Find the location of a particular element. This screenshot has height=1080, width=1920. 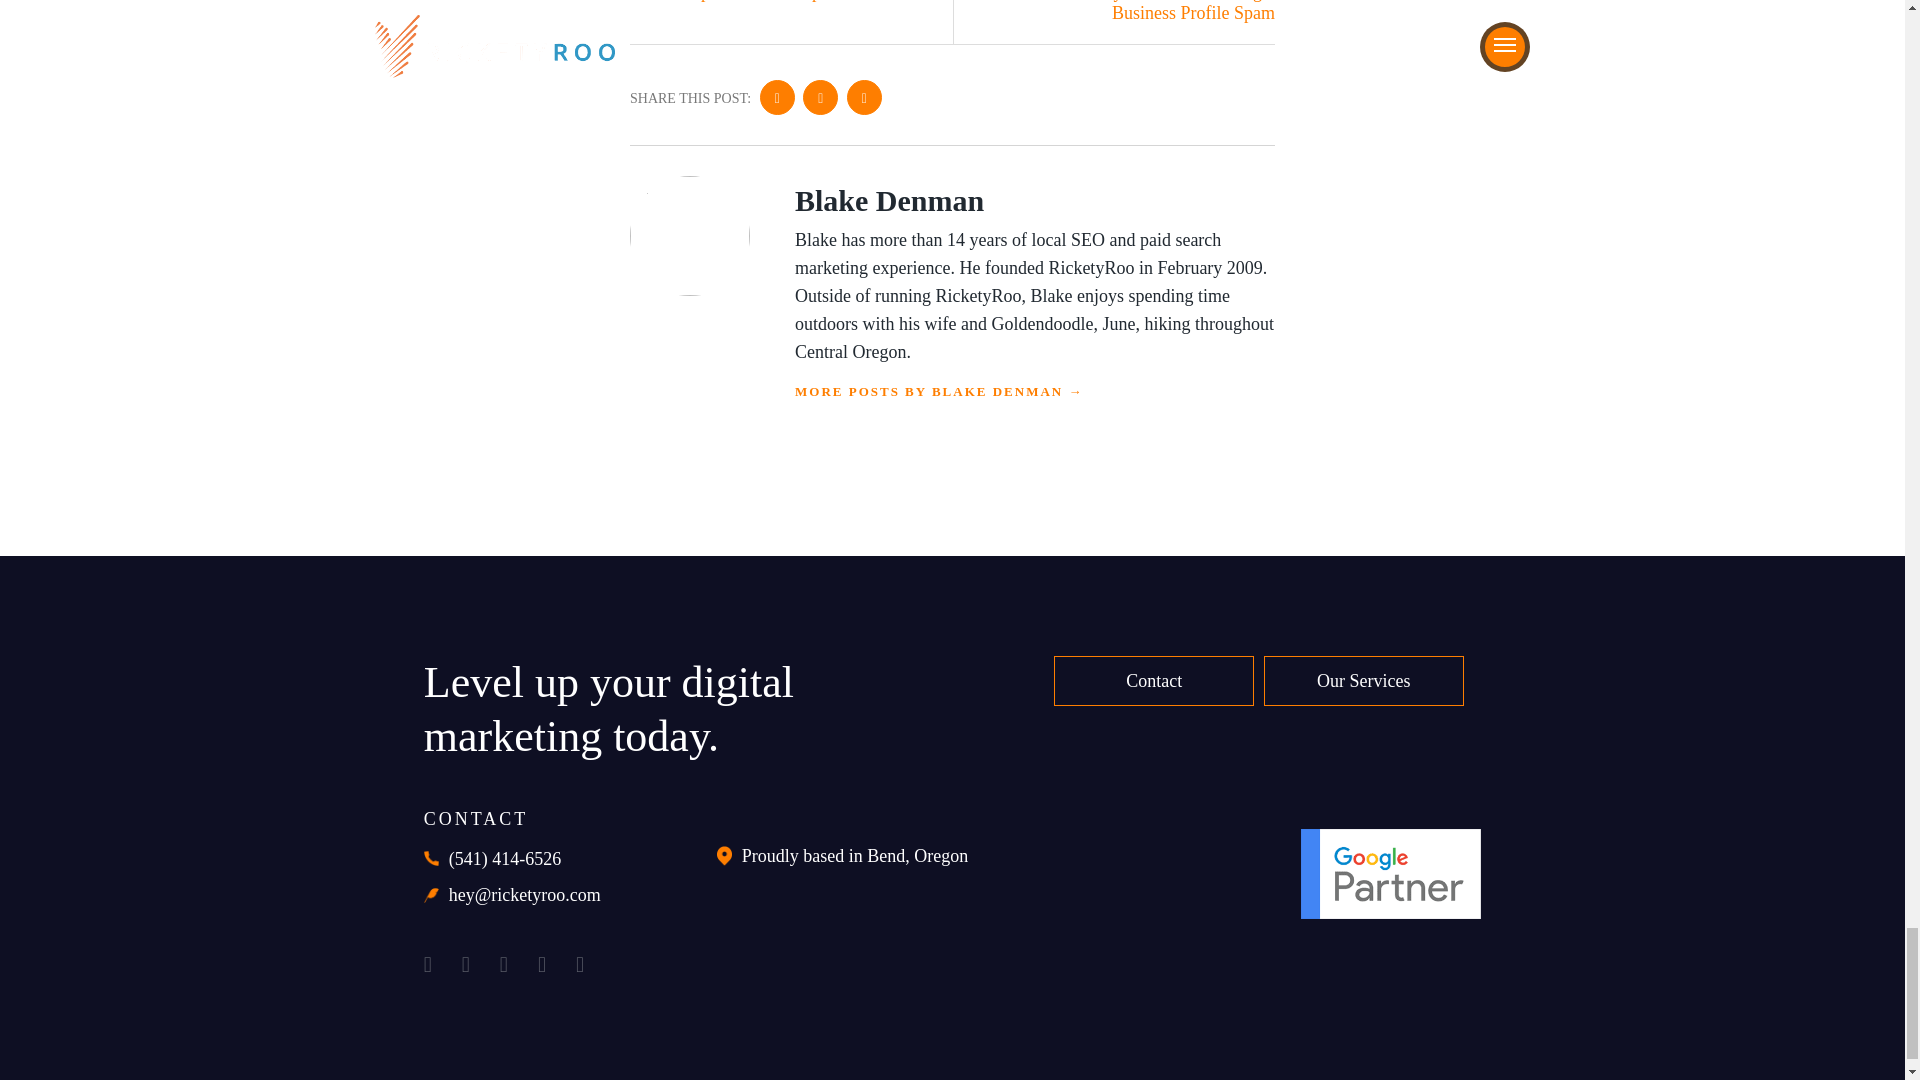

Share on Facebook is located at coordinates (777, 96).